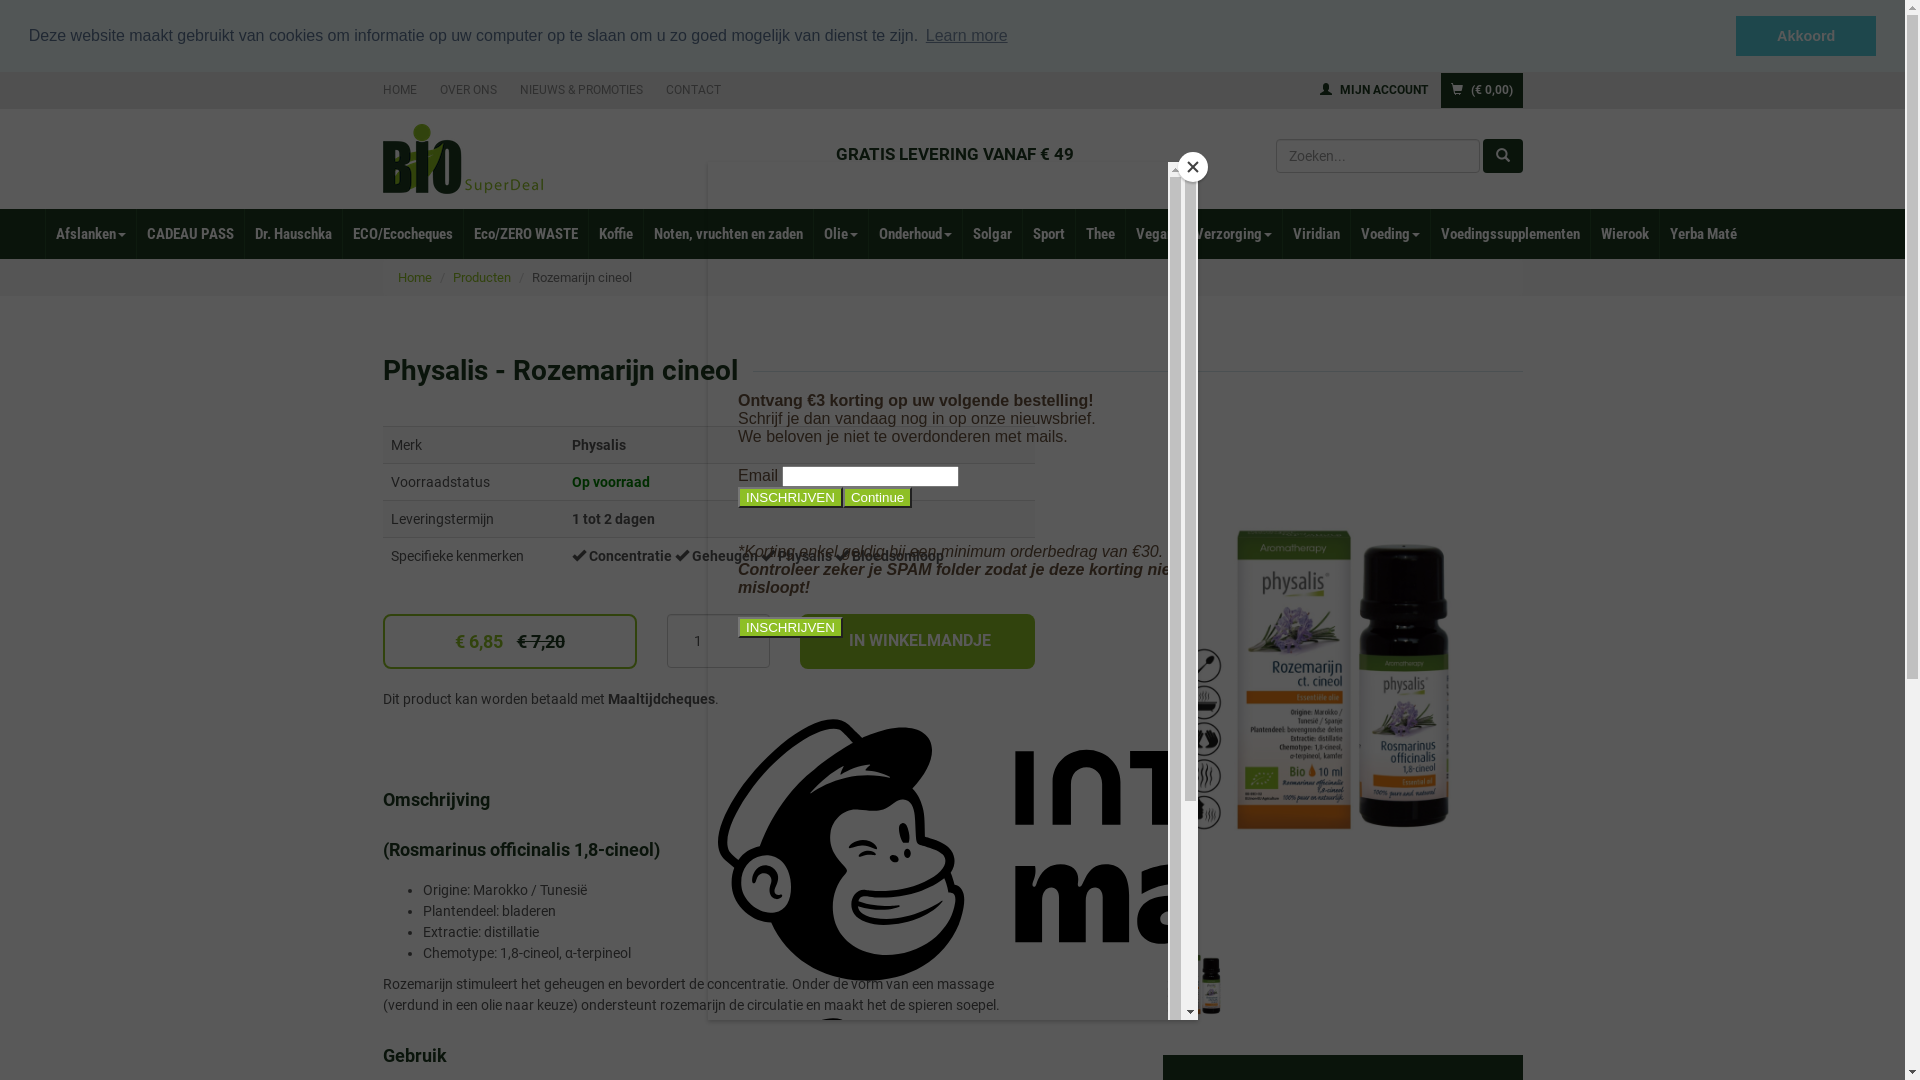  What do you see at coordinates (616, 233) in the screenshot?
I see `Koffie` at bounding box center [616, 233].